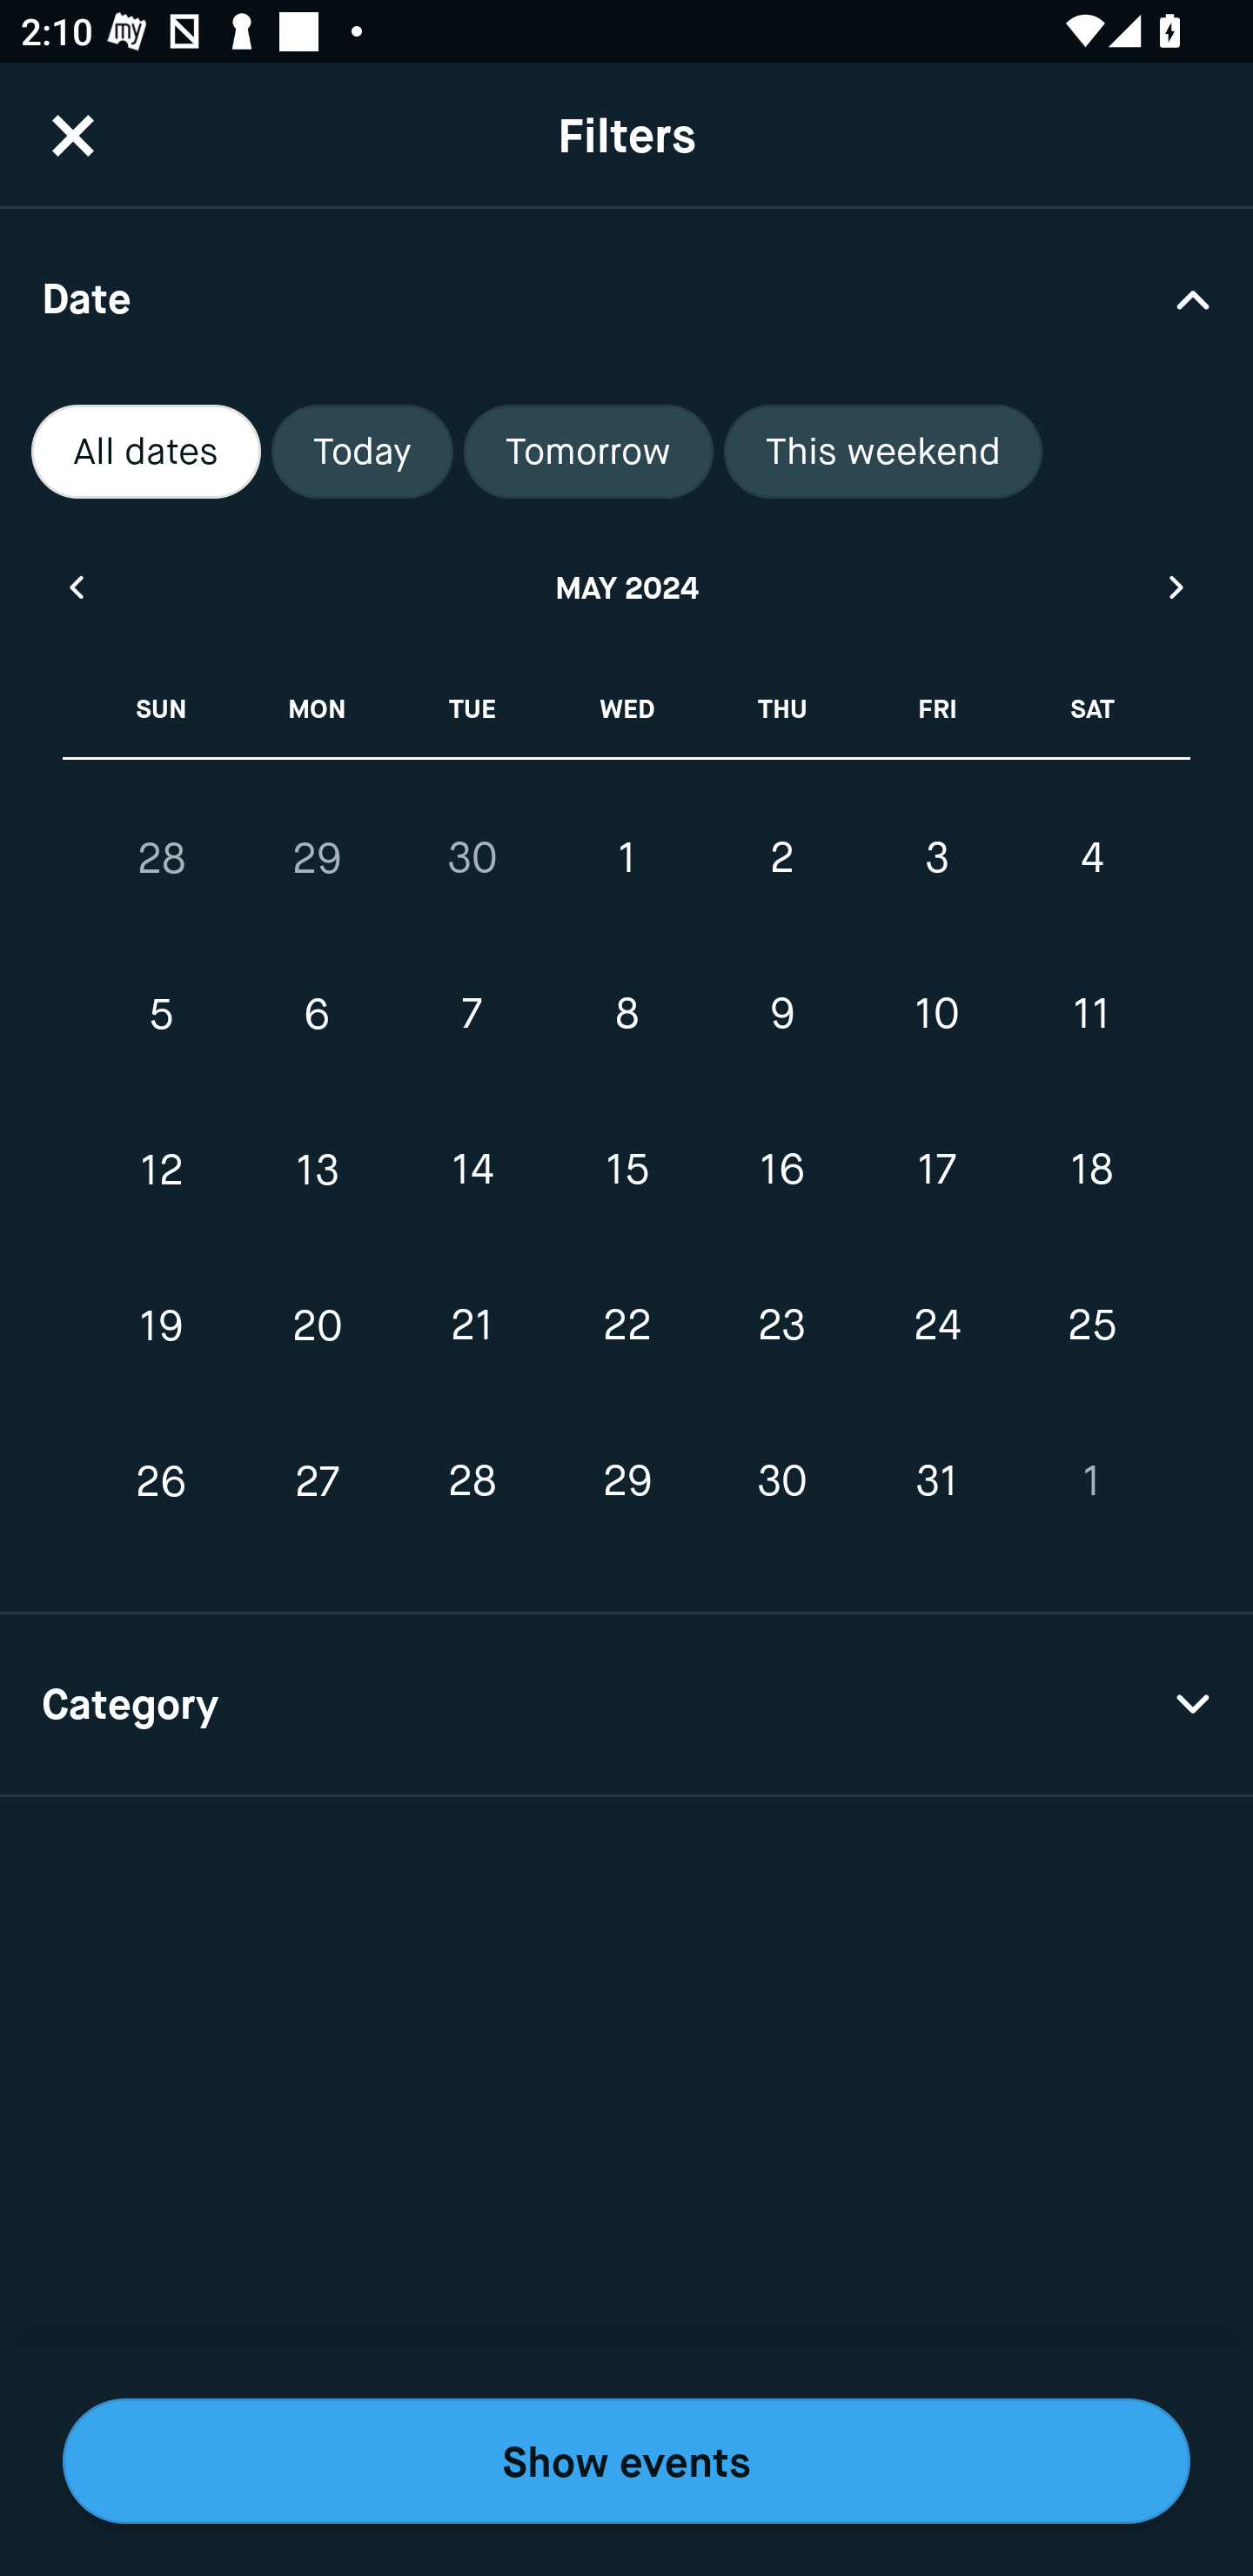 Image resolution: width=1253 pixels, height=2576 pixels. I want to click on 1, so click(1091, 1481).